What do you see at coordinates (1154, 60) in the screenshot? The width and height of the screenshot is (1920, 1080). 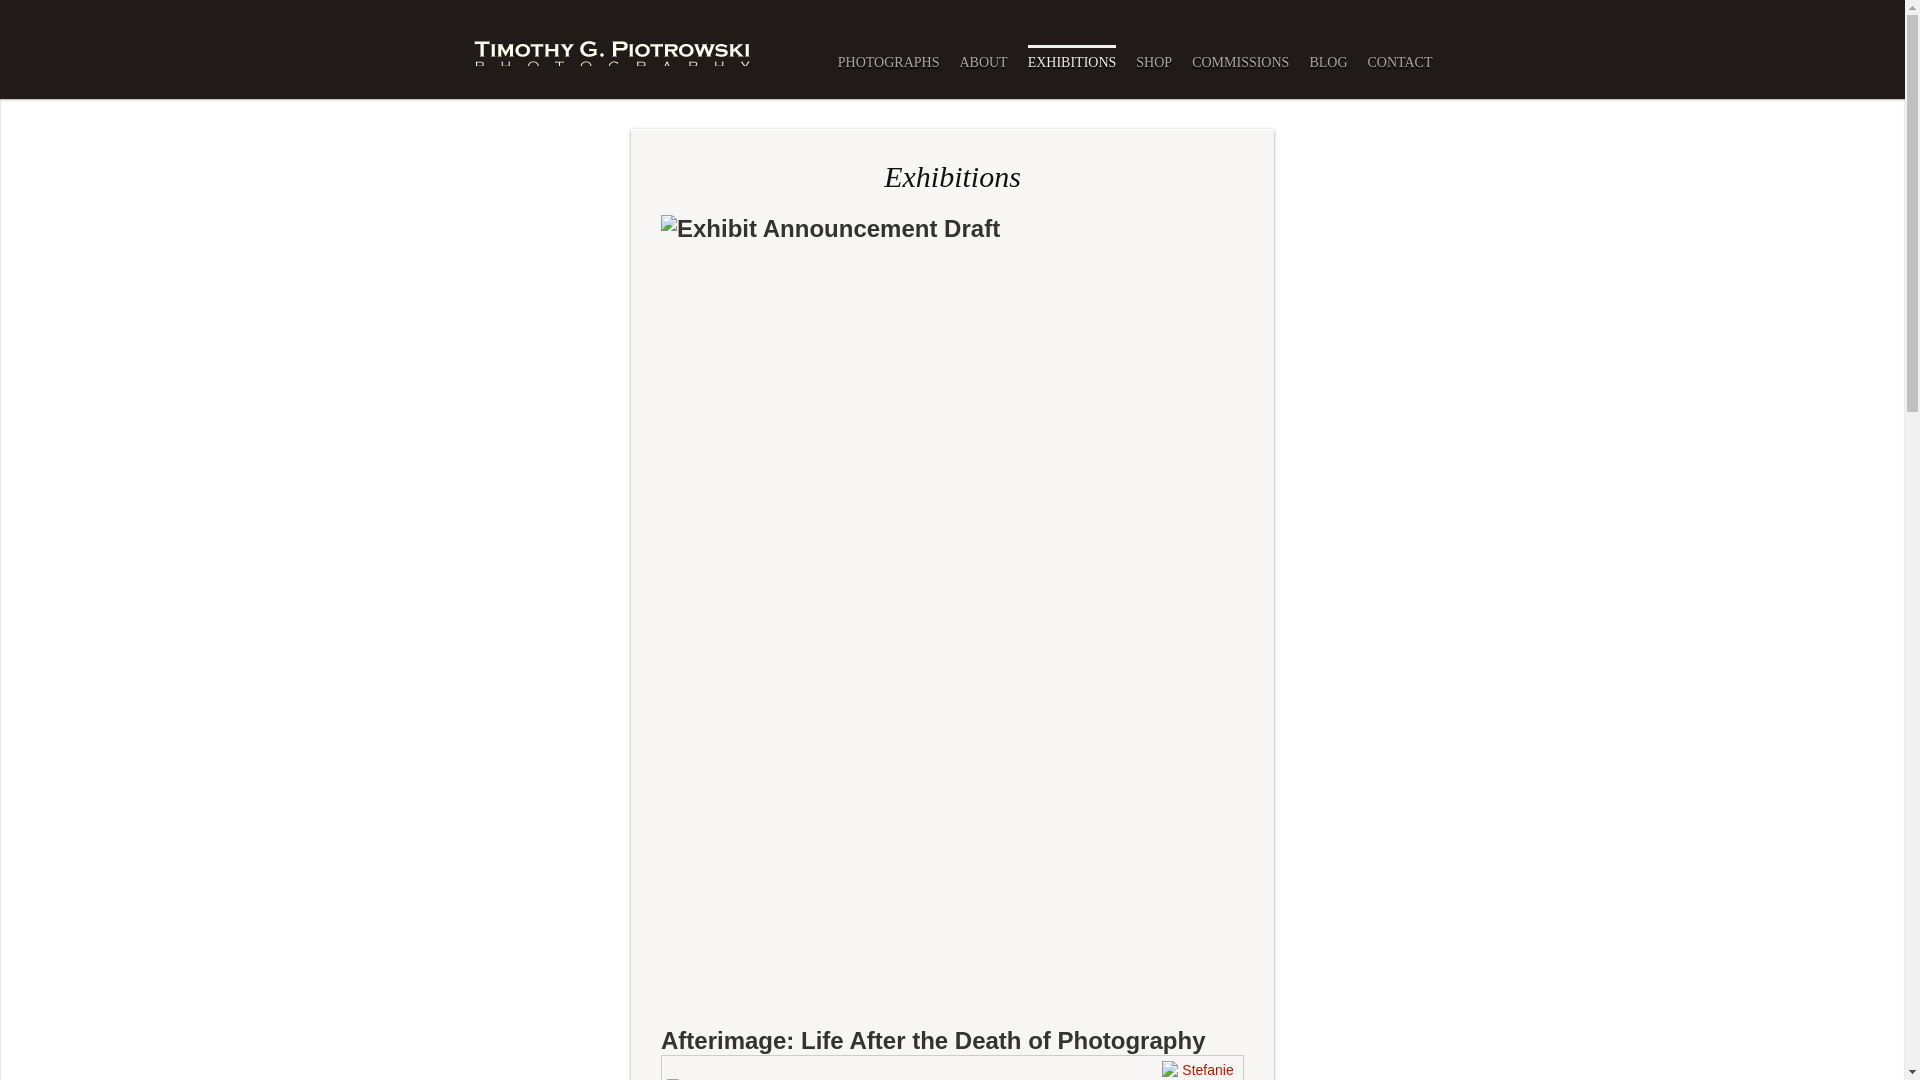 I see `SHOP` at bounding box center [1154, 60].